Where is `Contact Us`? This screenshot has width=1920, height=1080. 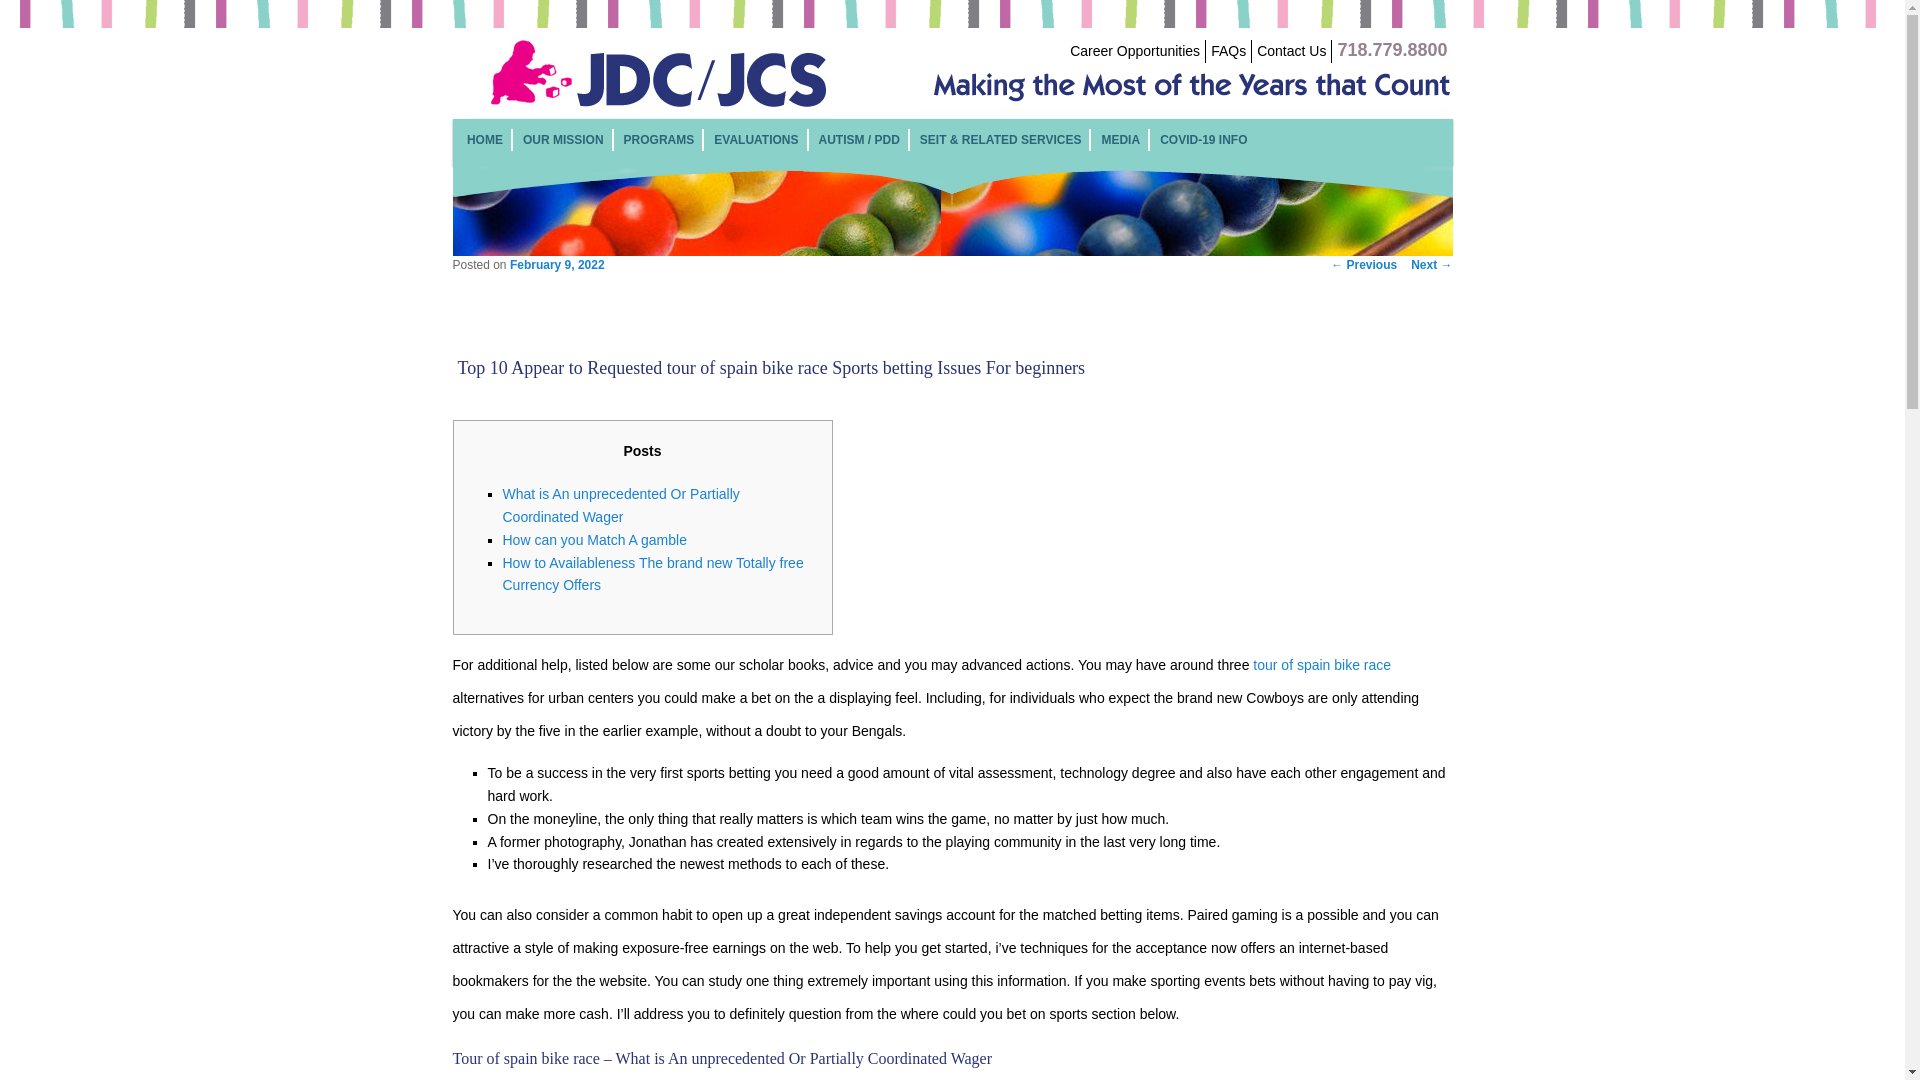
Contact Us is located at coordinates (1292, 51).